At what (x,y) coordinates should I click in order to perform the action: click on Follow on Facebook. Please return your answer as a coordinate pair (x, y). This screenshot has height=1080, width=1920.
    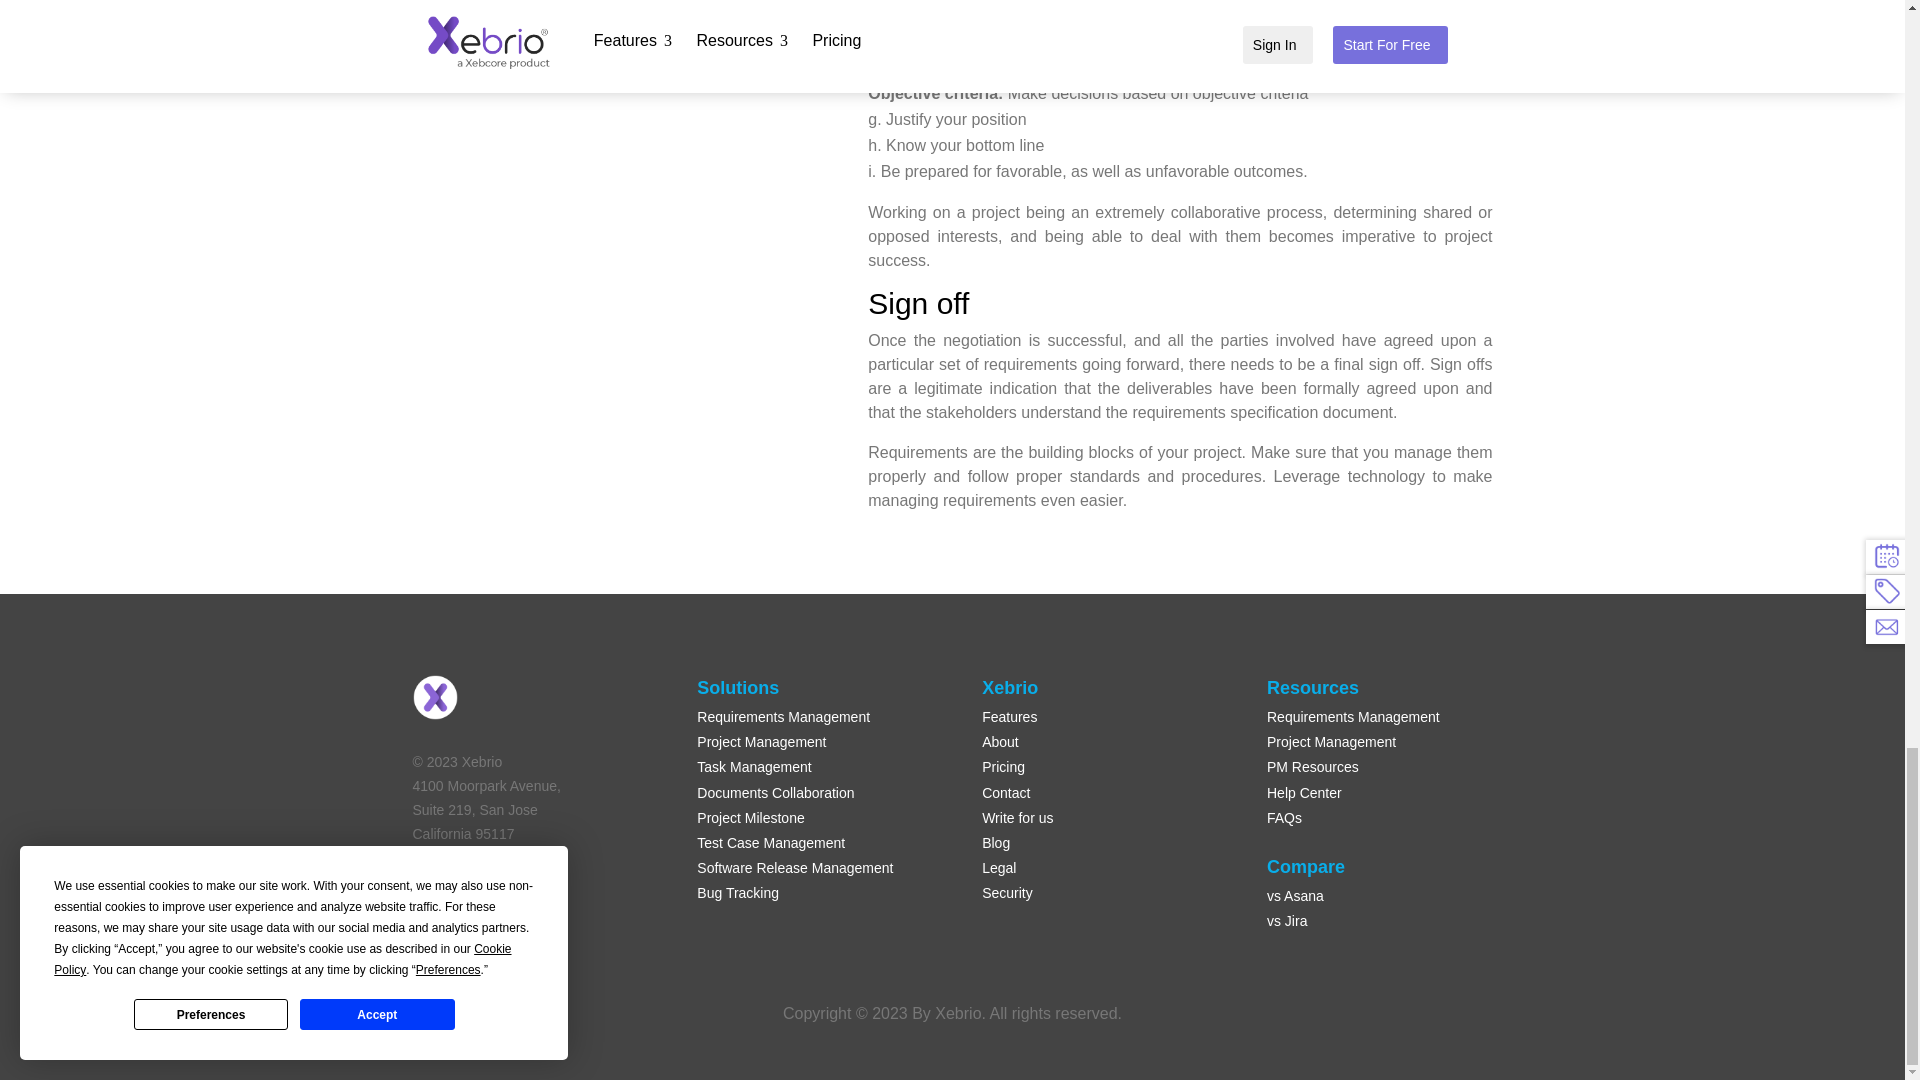
    Looking at the image, I should click on (428, 935).